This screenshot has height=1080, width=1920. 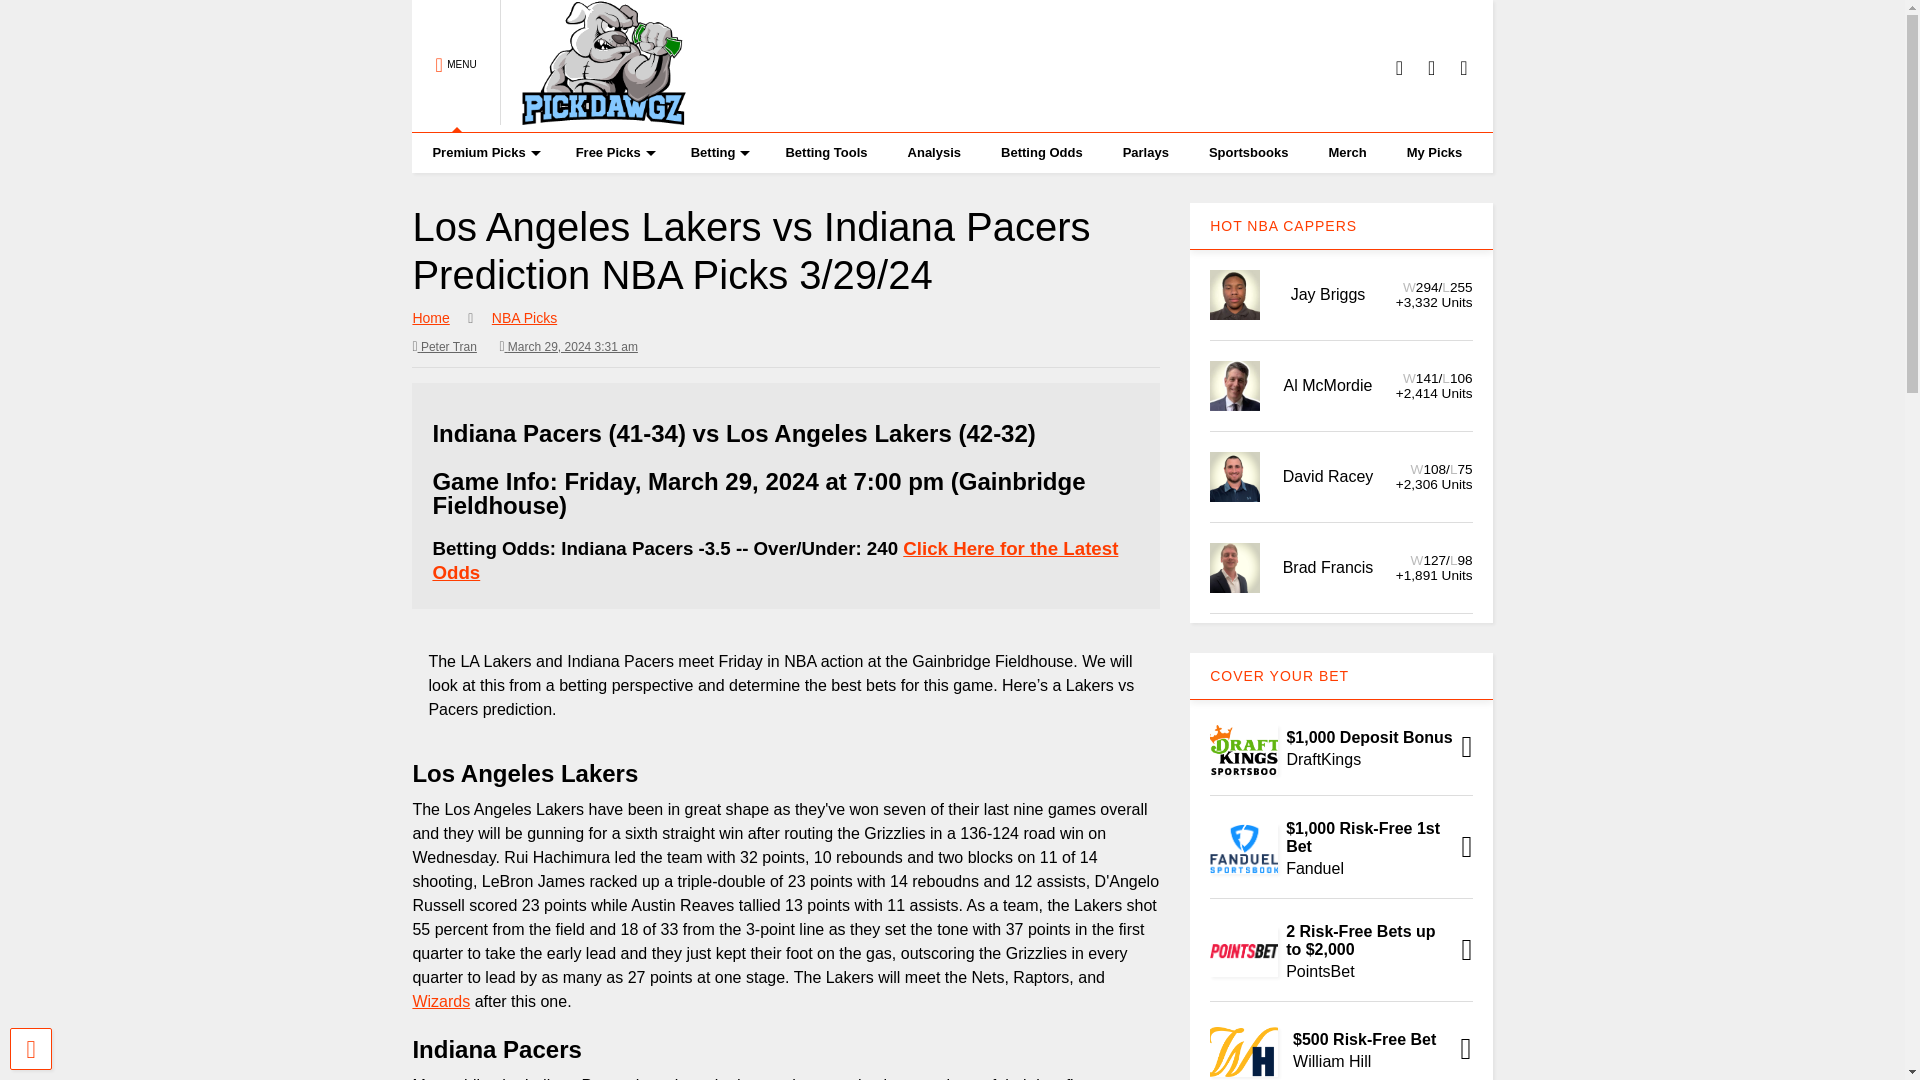 I want to click on Peter Tran, so click(x=444, y=346).